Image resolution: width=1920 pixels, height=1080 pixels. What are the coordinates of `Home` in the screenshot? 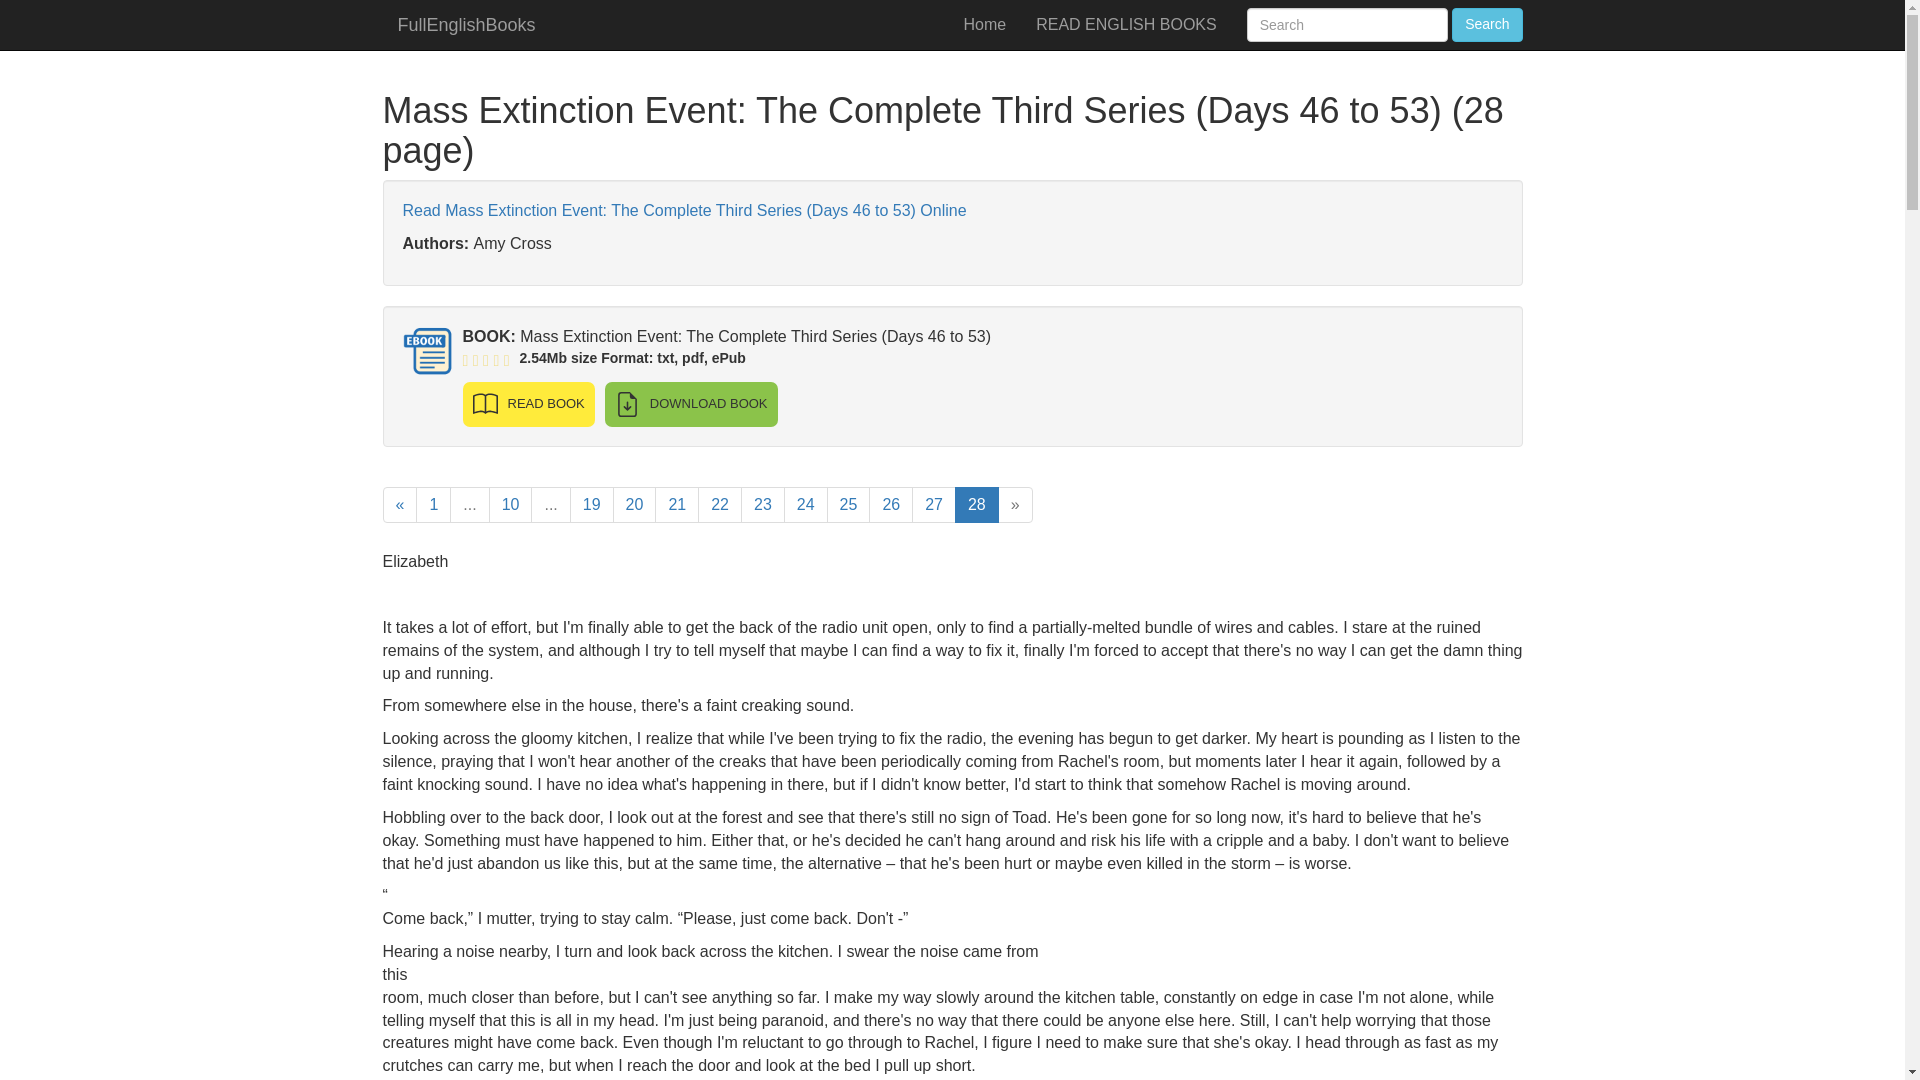 It's located at (984, 24).